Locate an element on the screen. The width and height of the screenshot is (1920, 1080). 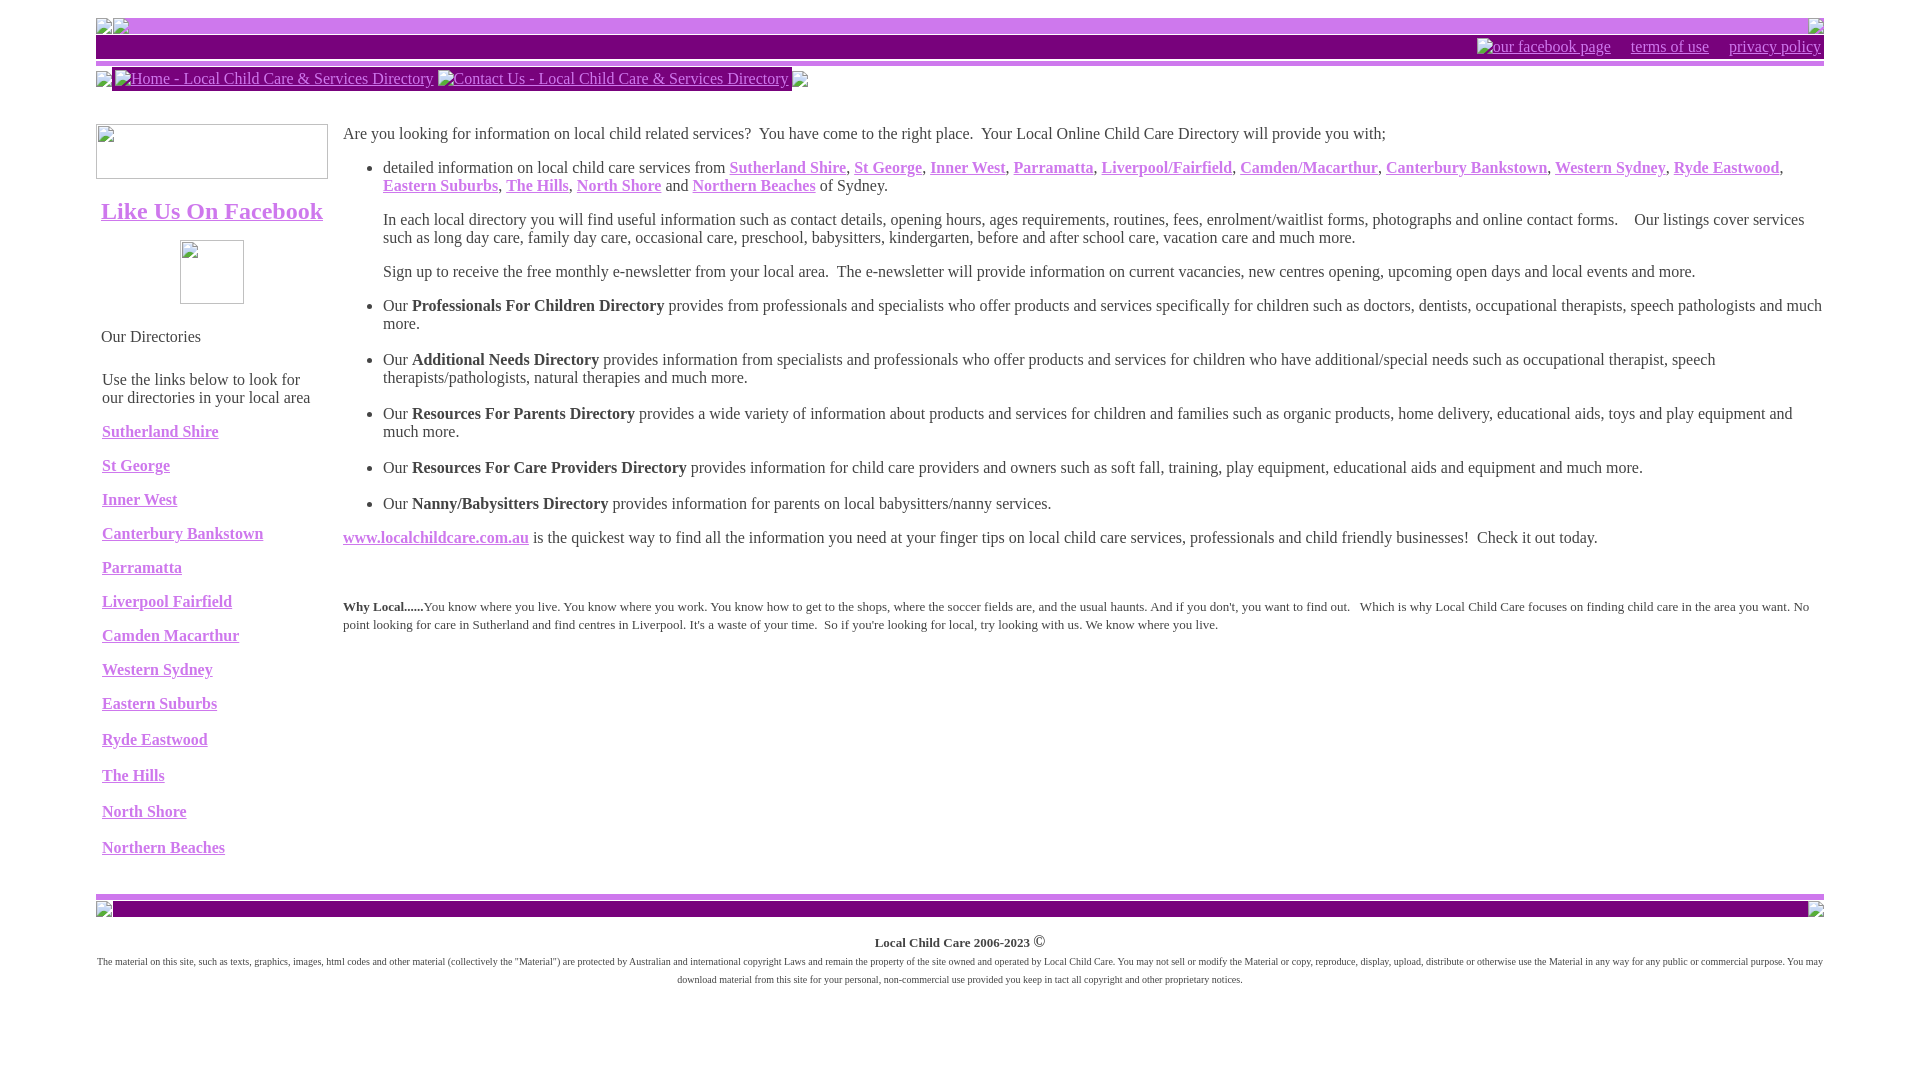
Camden/Macarthur is located at coordinates (1309, 168).